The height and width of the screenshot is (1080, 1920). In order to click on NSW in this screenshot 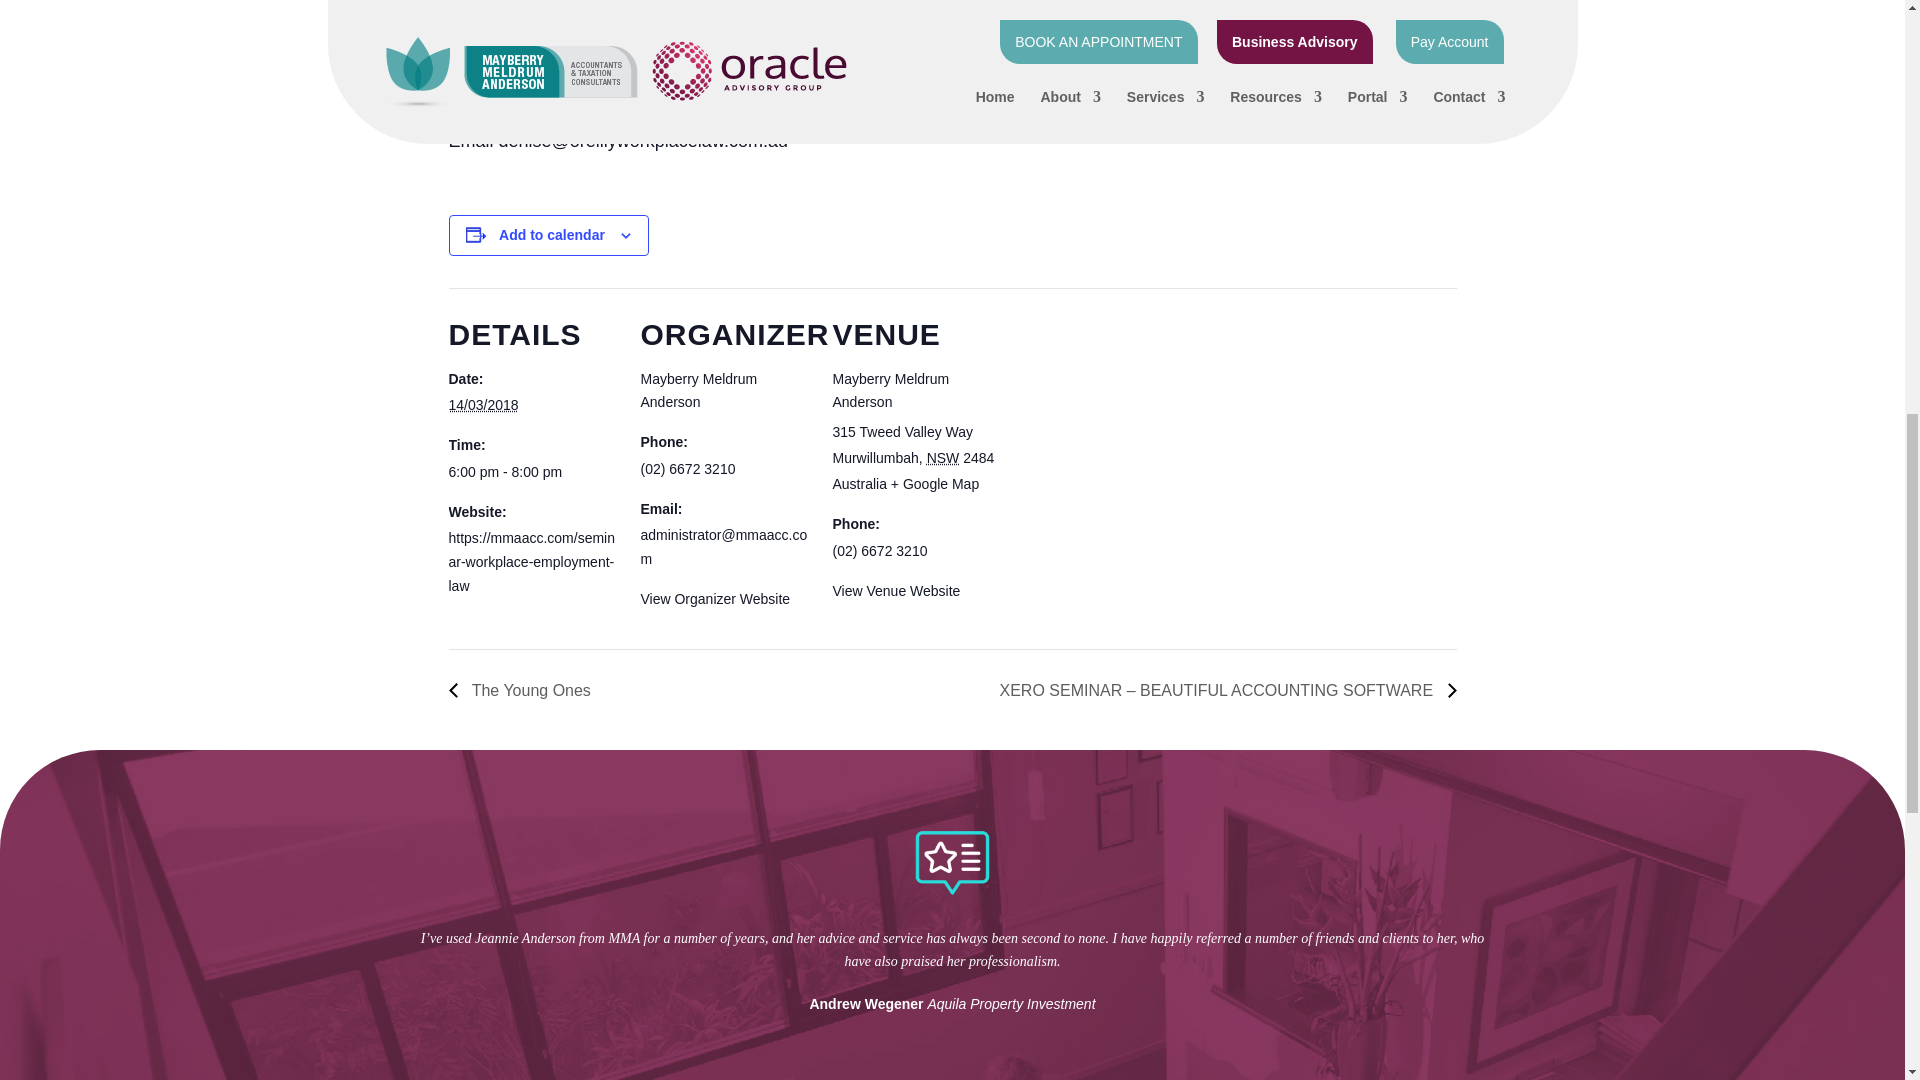, I will do `click(944, 458)`.